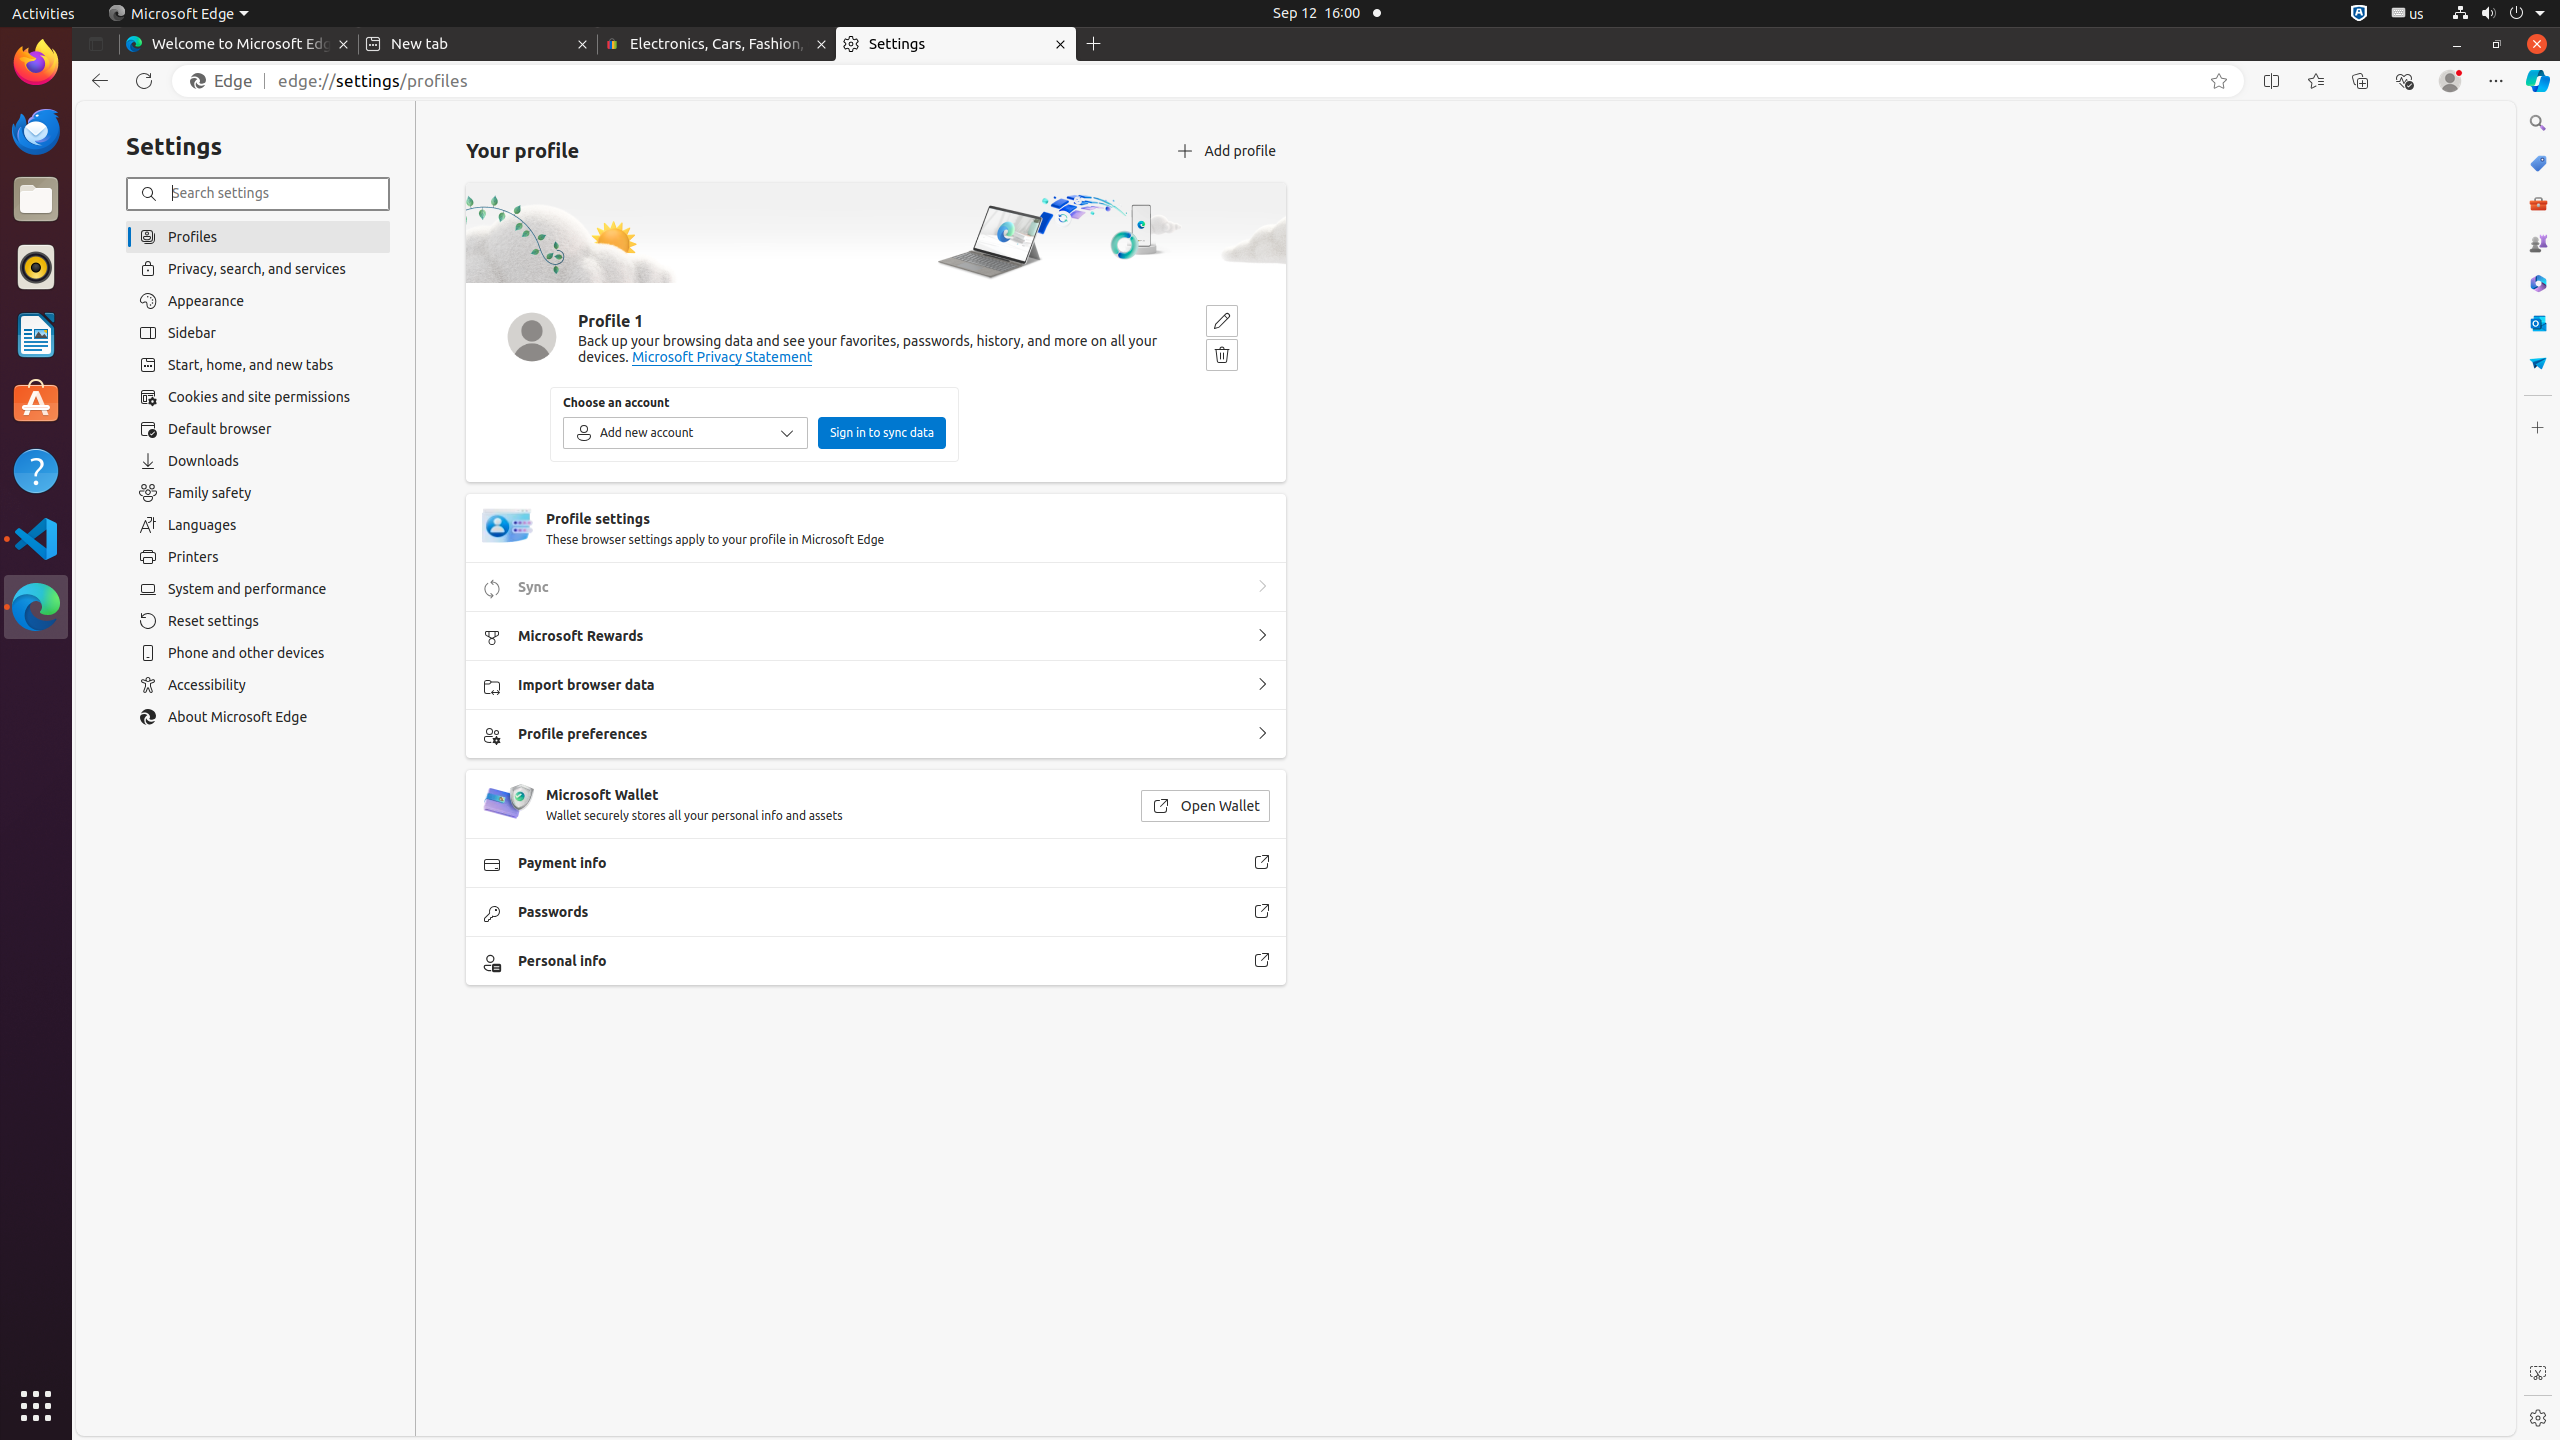 The height and width of the screenshot is (1440, 2560). What do you see at coordinates (1262, 912) in the screenshot?
I see `Passwords` at bounding box center [1262, 912].